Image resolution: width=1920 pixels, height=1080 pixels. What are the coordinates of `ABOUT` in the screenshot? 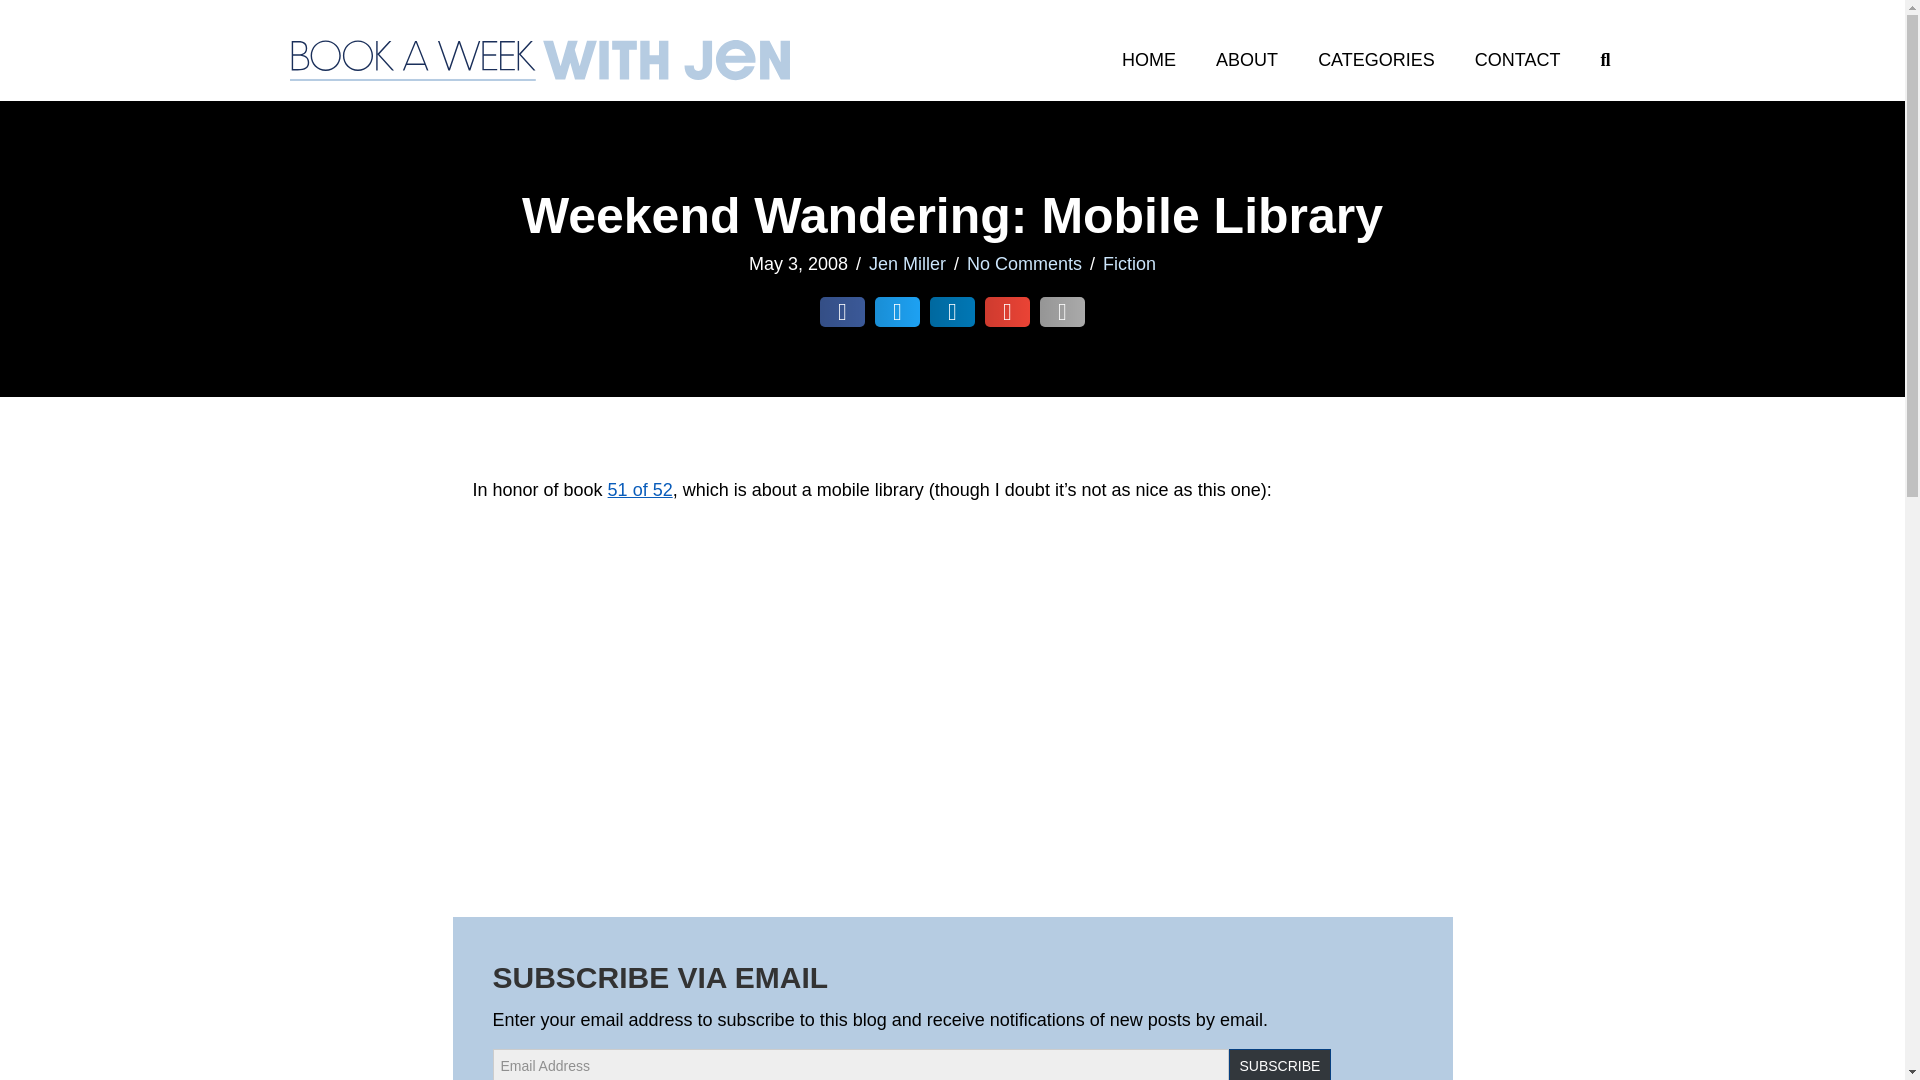 It's located at (1246, 60).